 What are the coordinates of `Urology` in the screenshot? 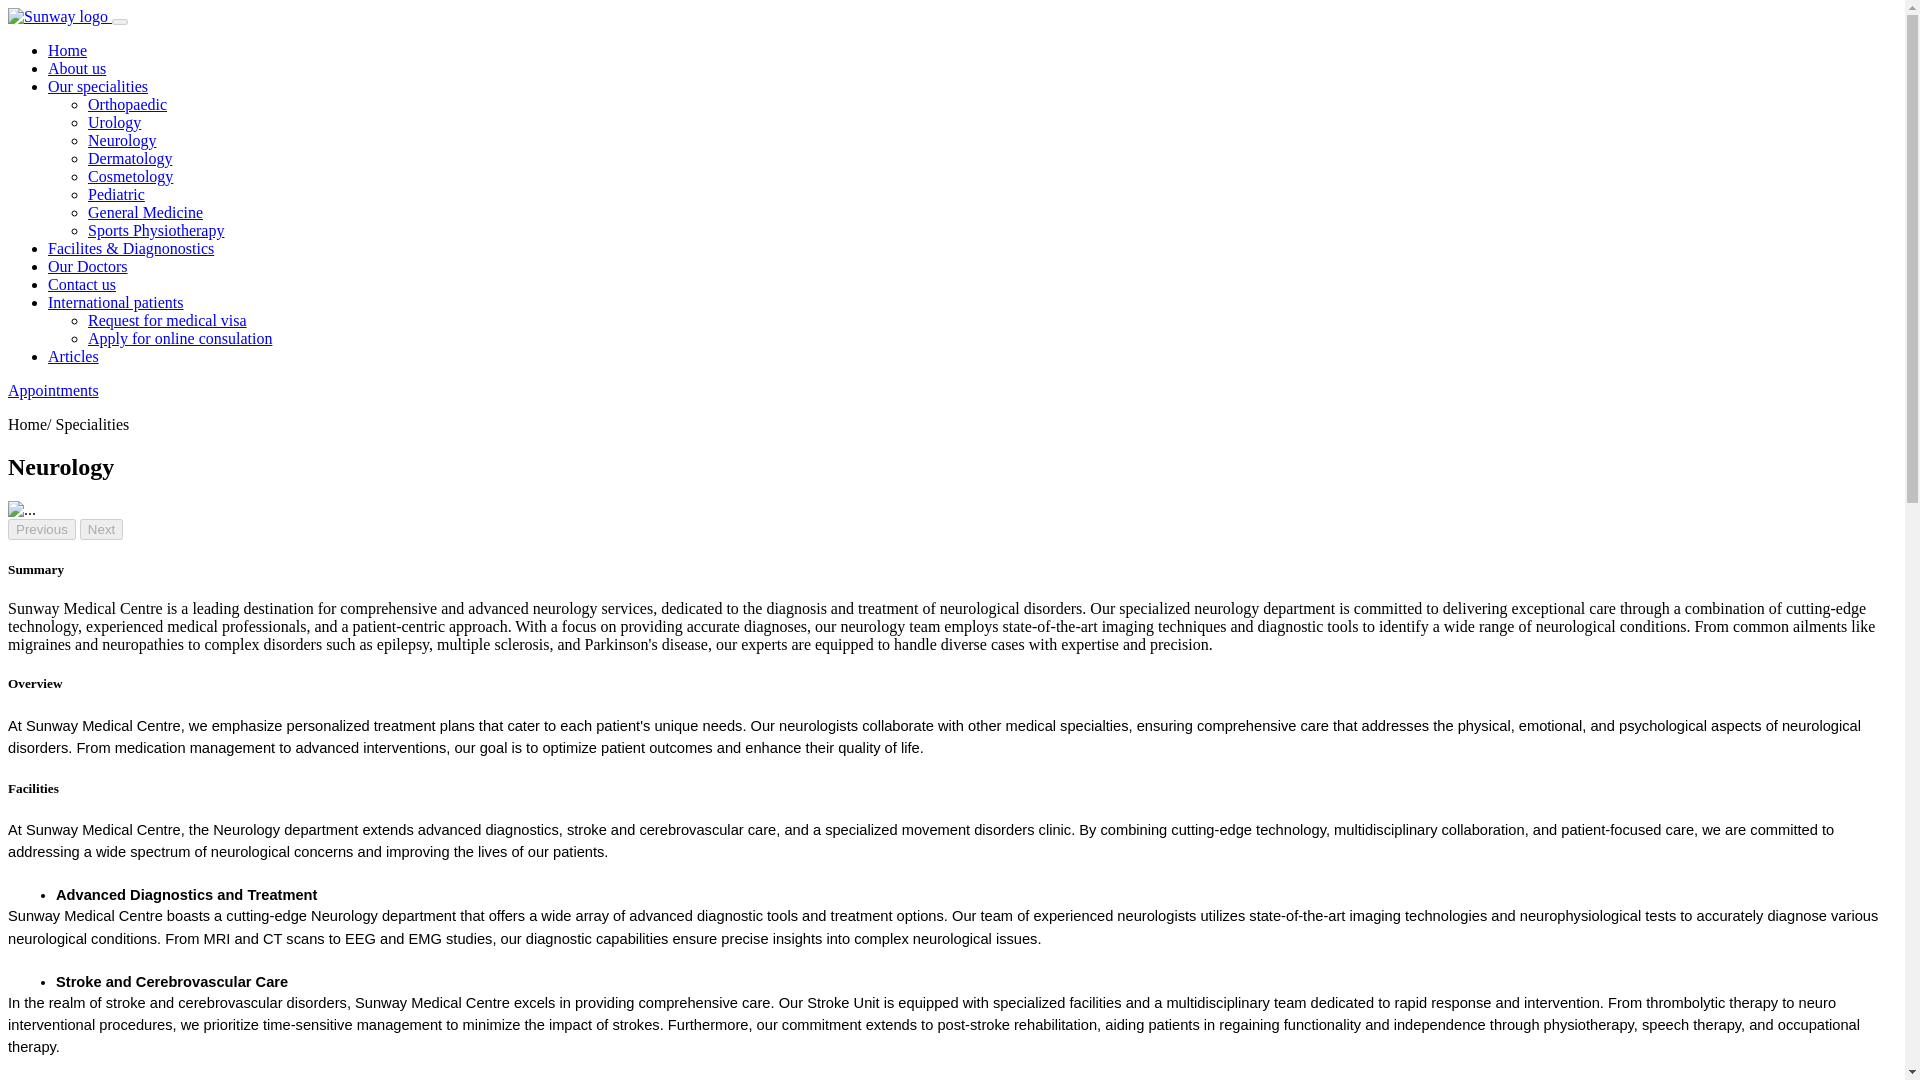 It's located at (114, 122).